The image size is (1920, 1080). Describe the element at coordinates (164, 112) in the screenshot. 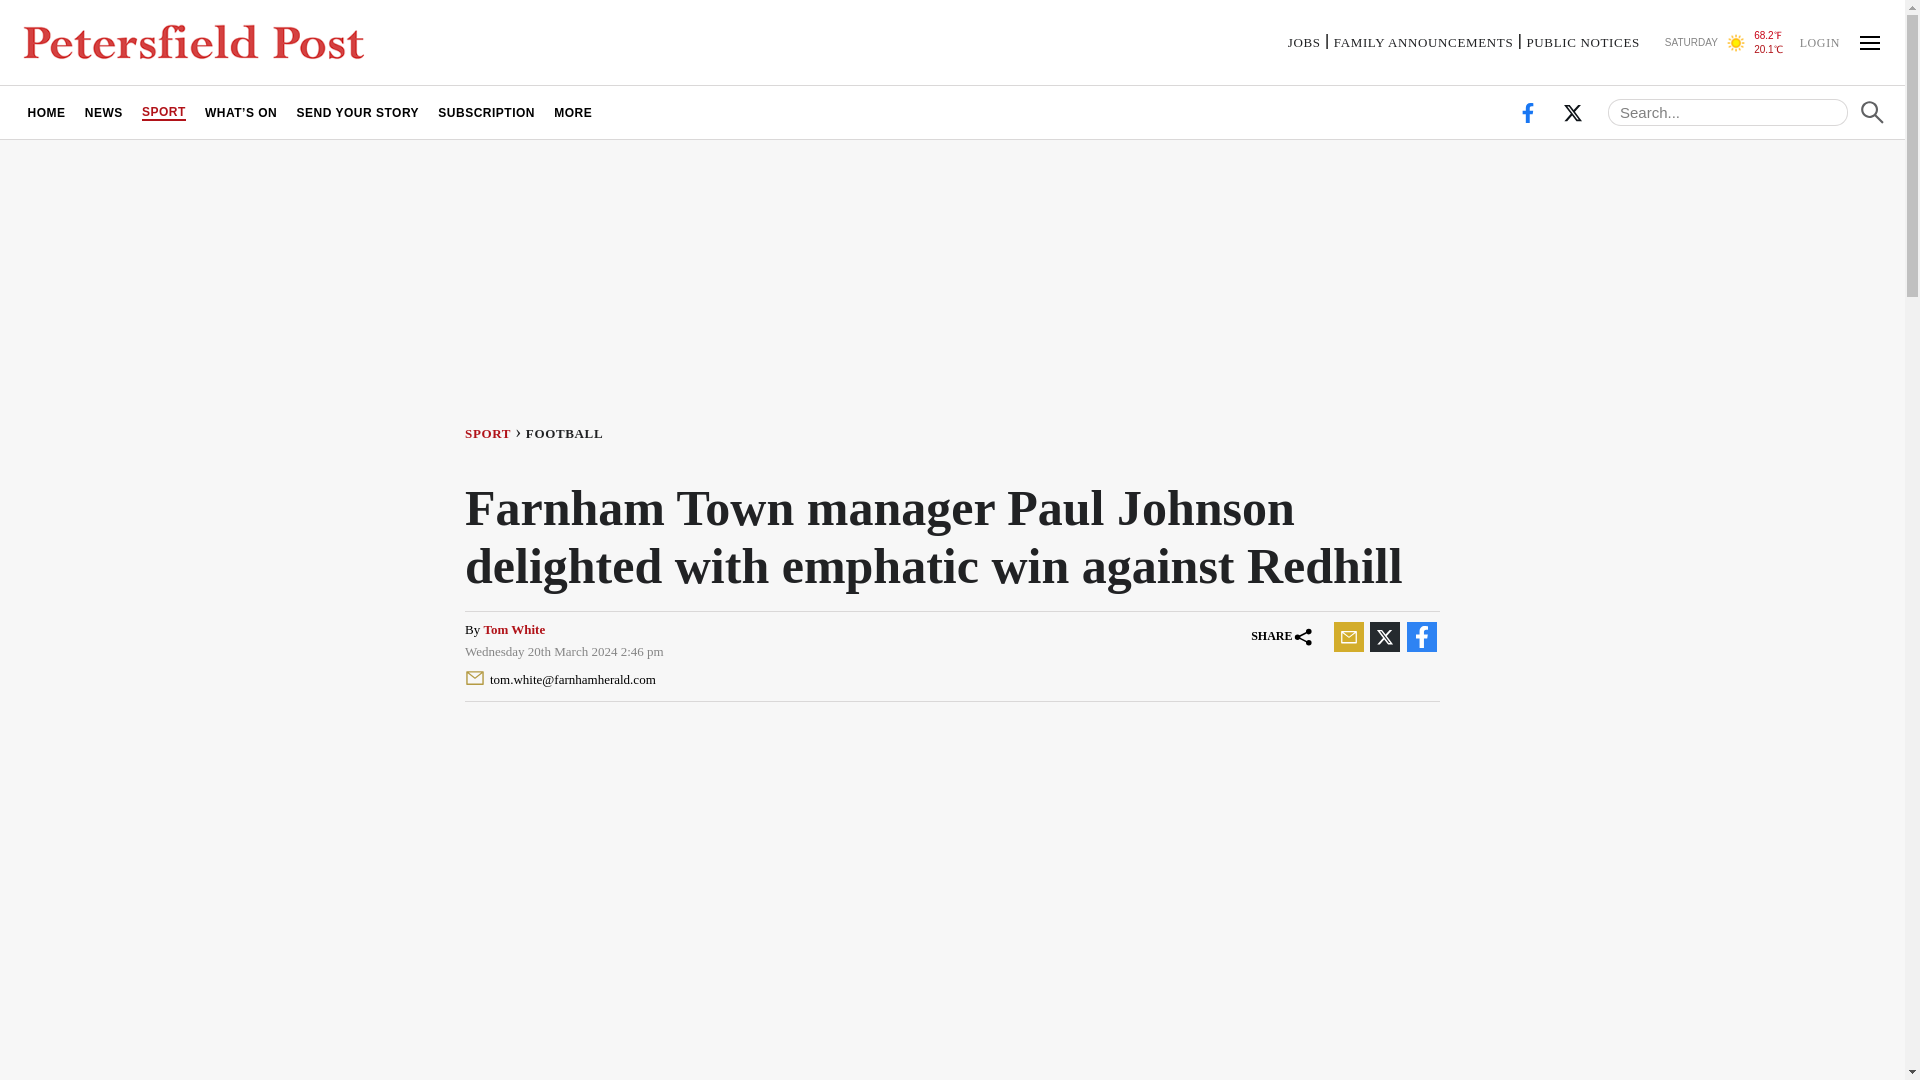

I see `SPORT` at that location.